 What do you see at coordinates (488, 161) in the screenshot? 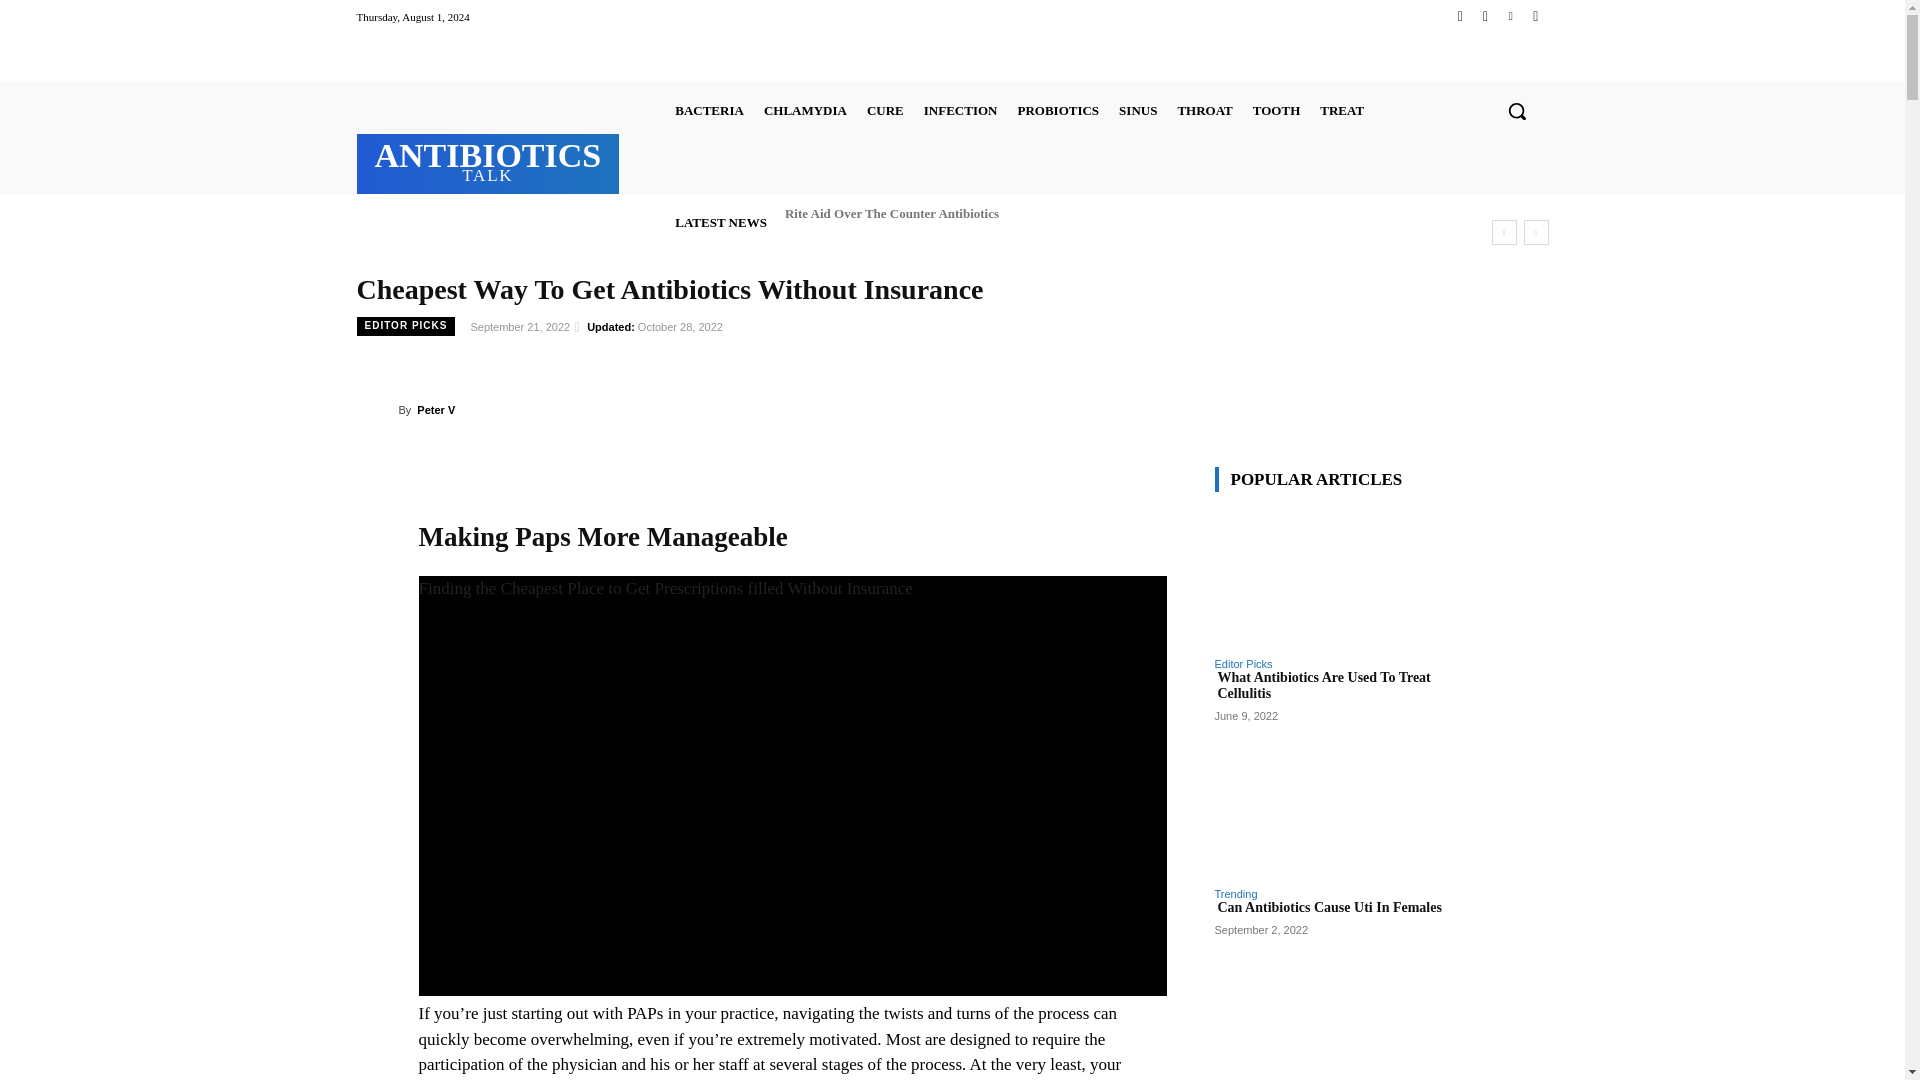
I see `CHLAMYDIA` at bounding box center [488, 161].